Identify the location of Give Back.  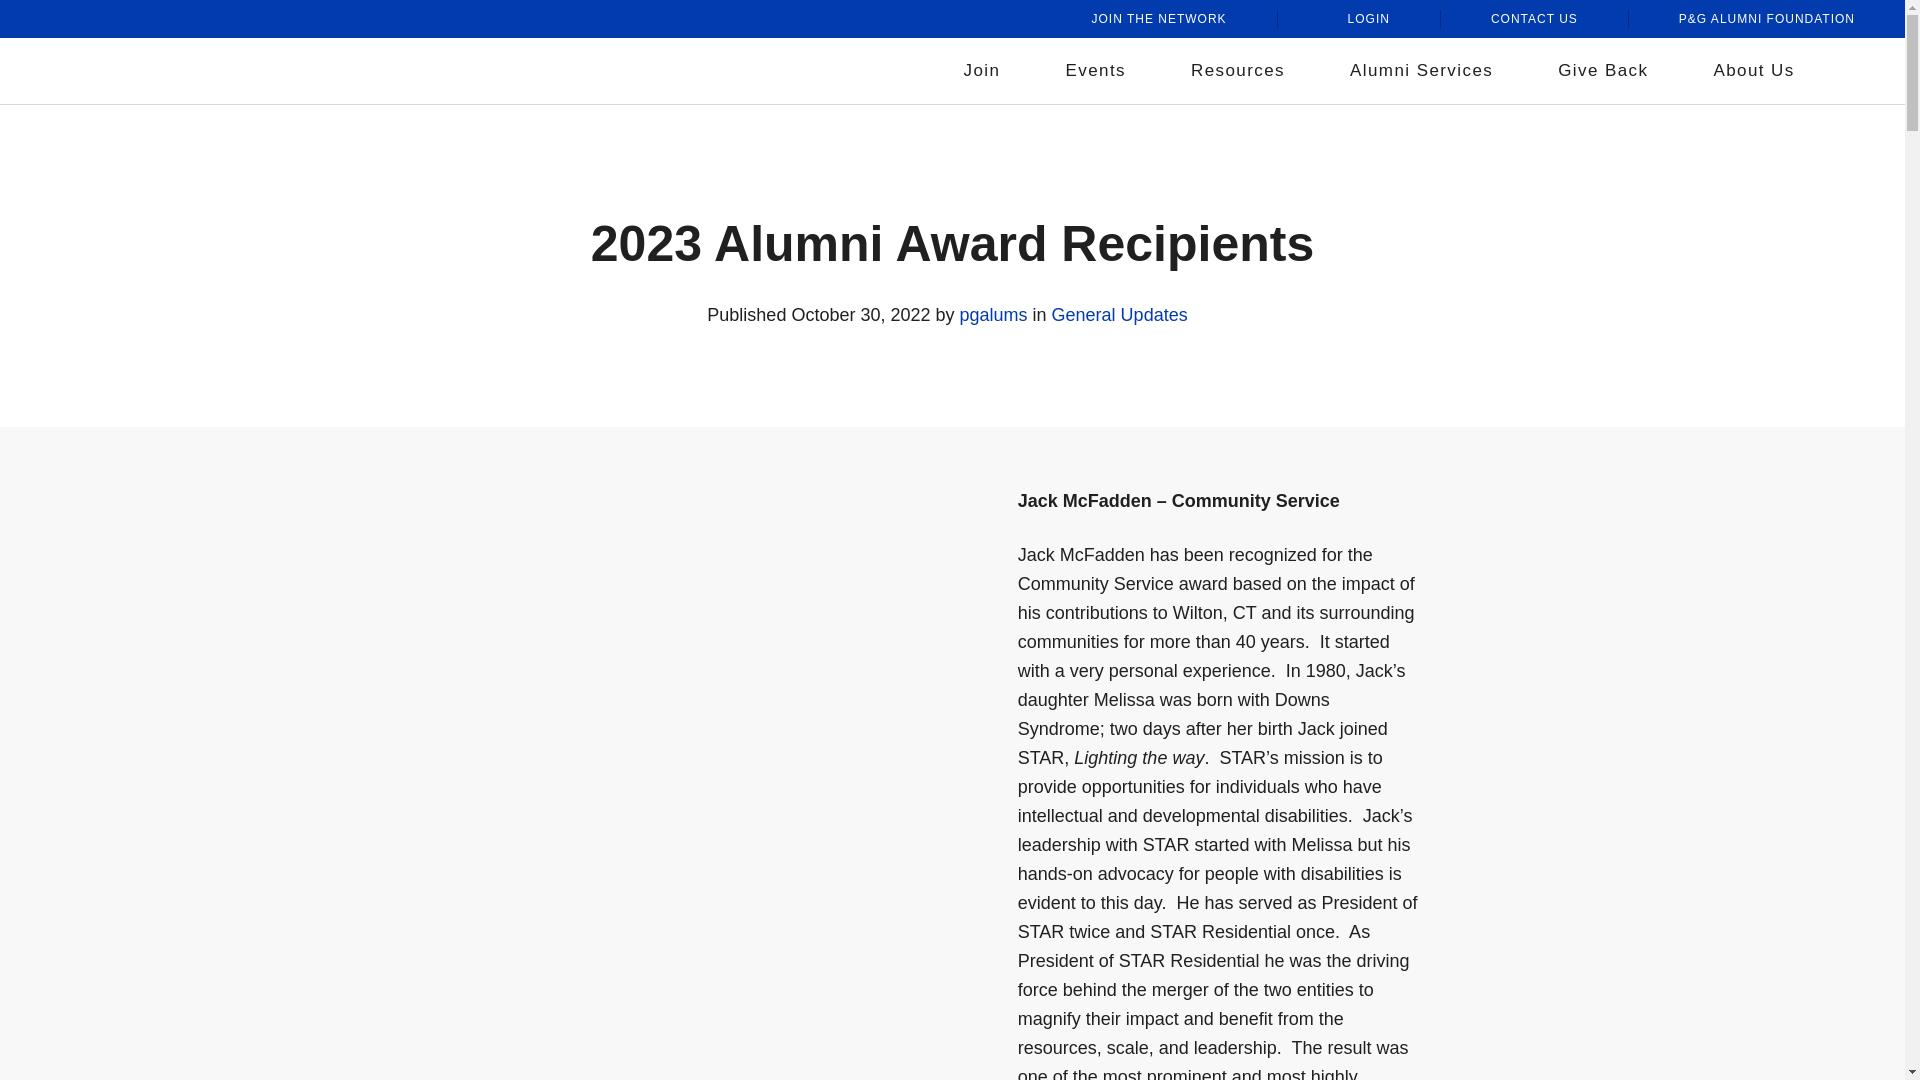
(1610, 71).